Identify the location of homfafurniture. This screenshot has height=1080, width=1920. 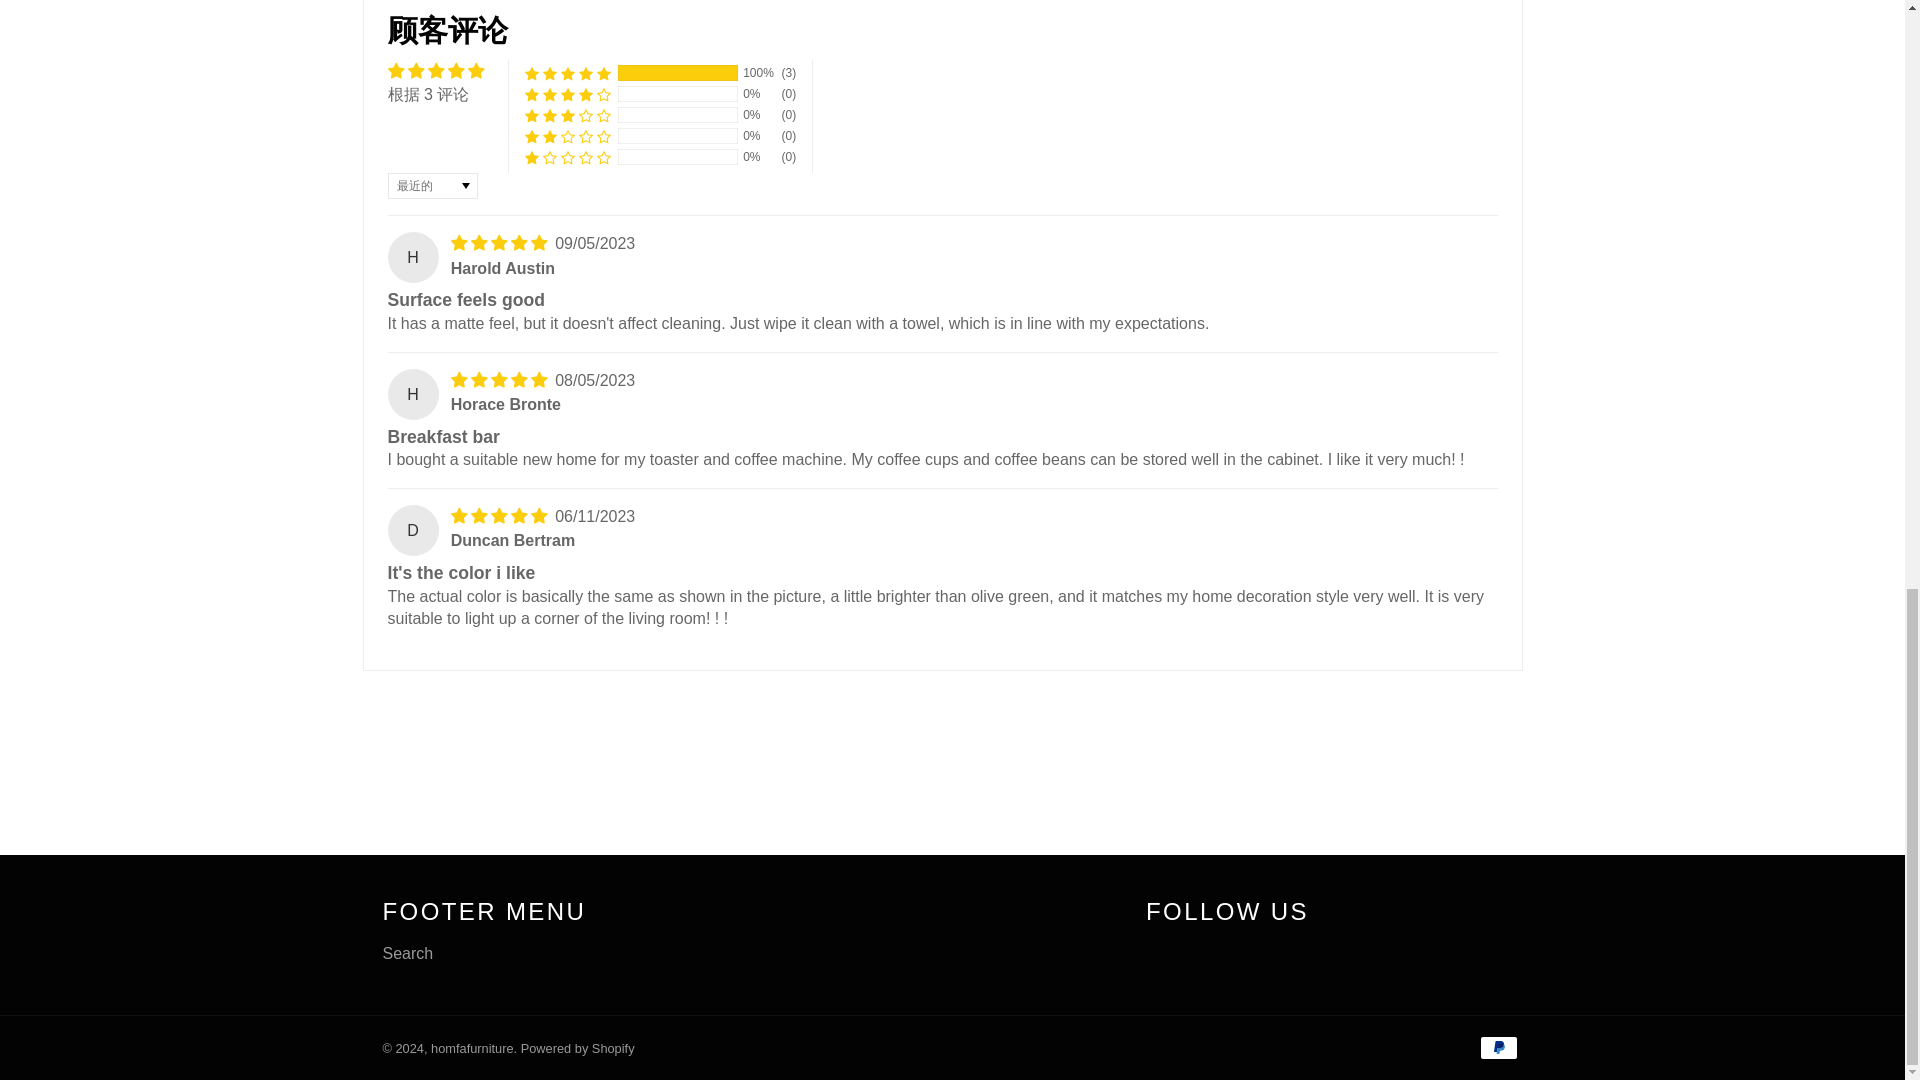
(472, 1048).